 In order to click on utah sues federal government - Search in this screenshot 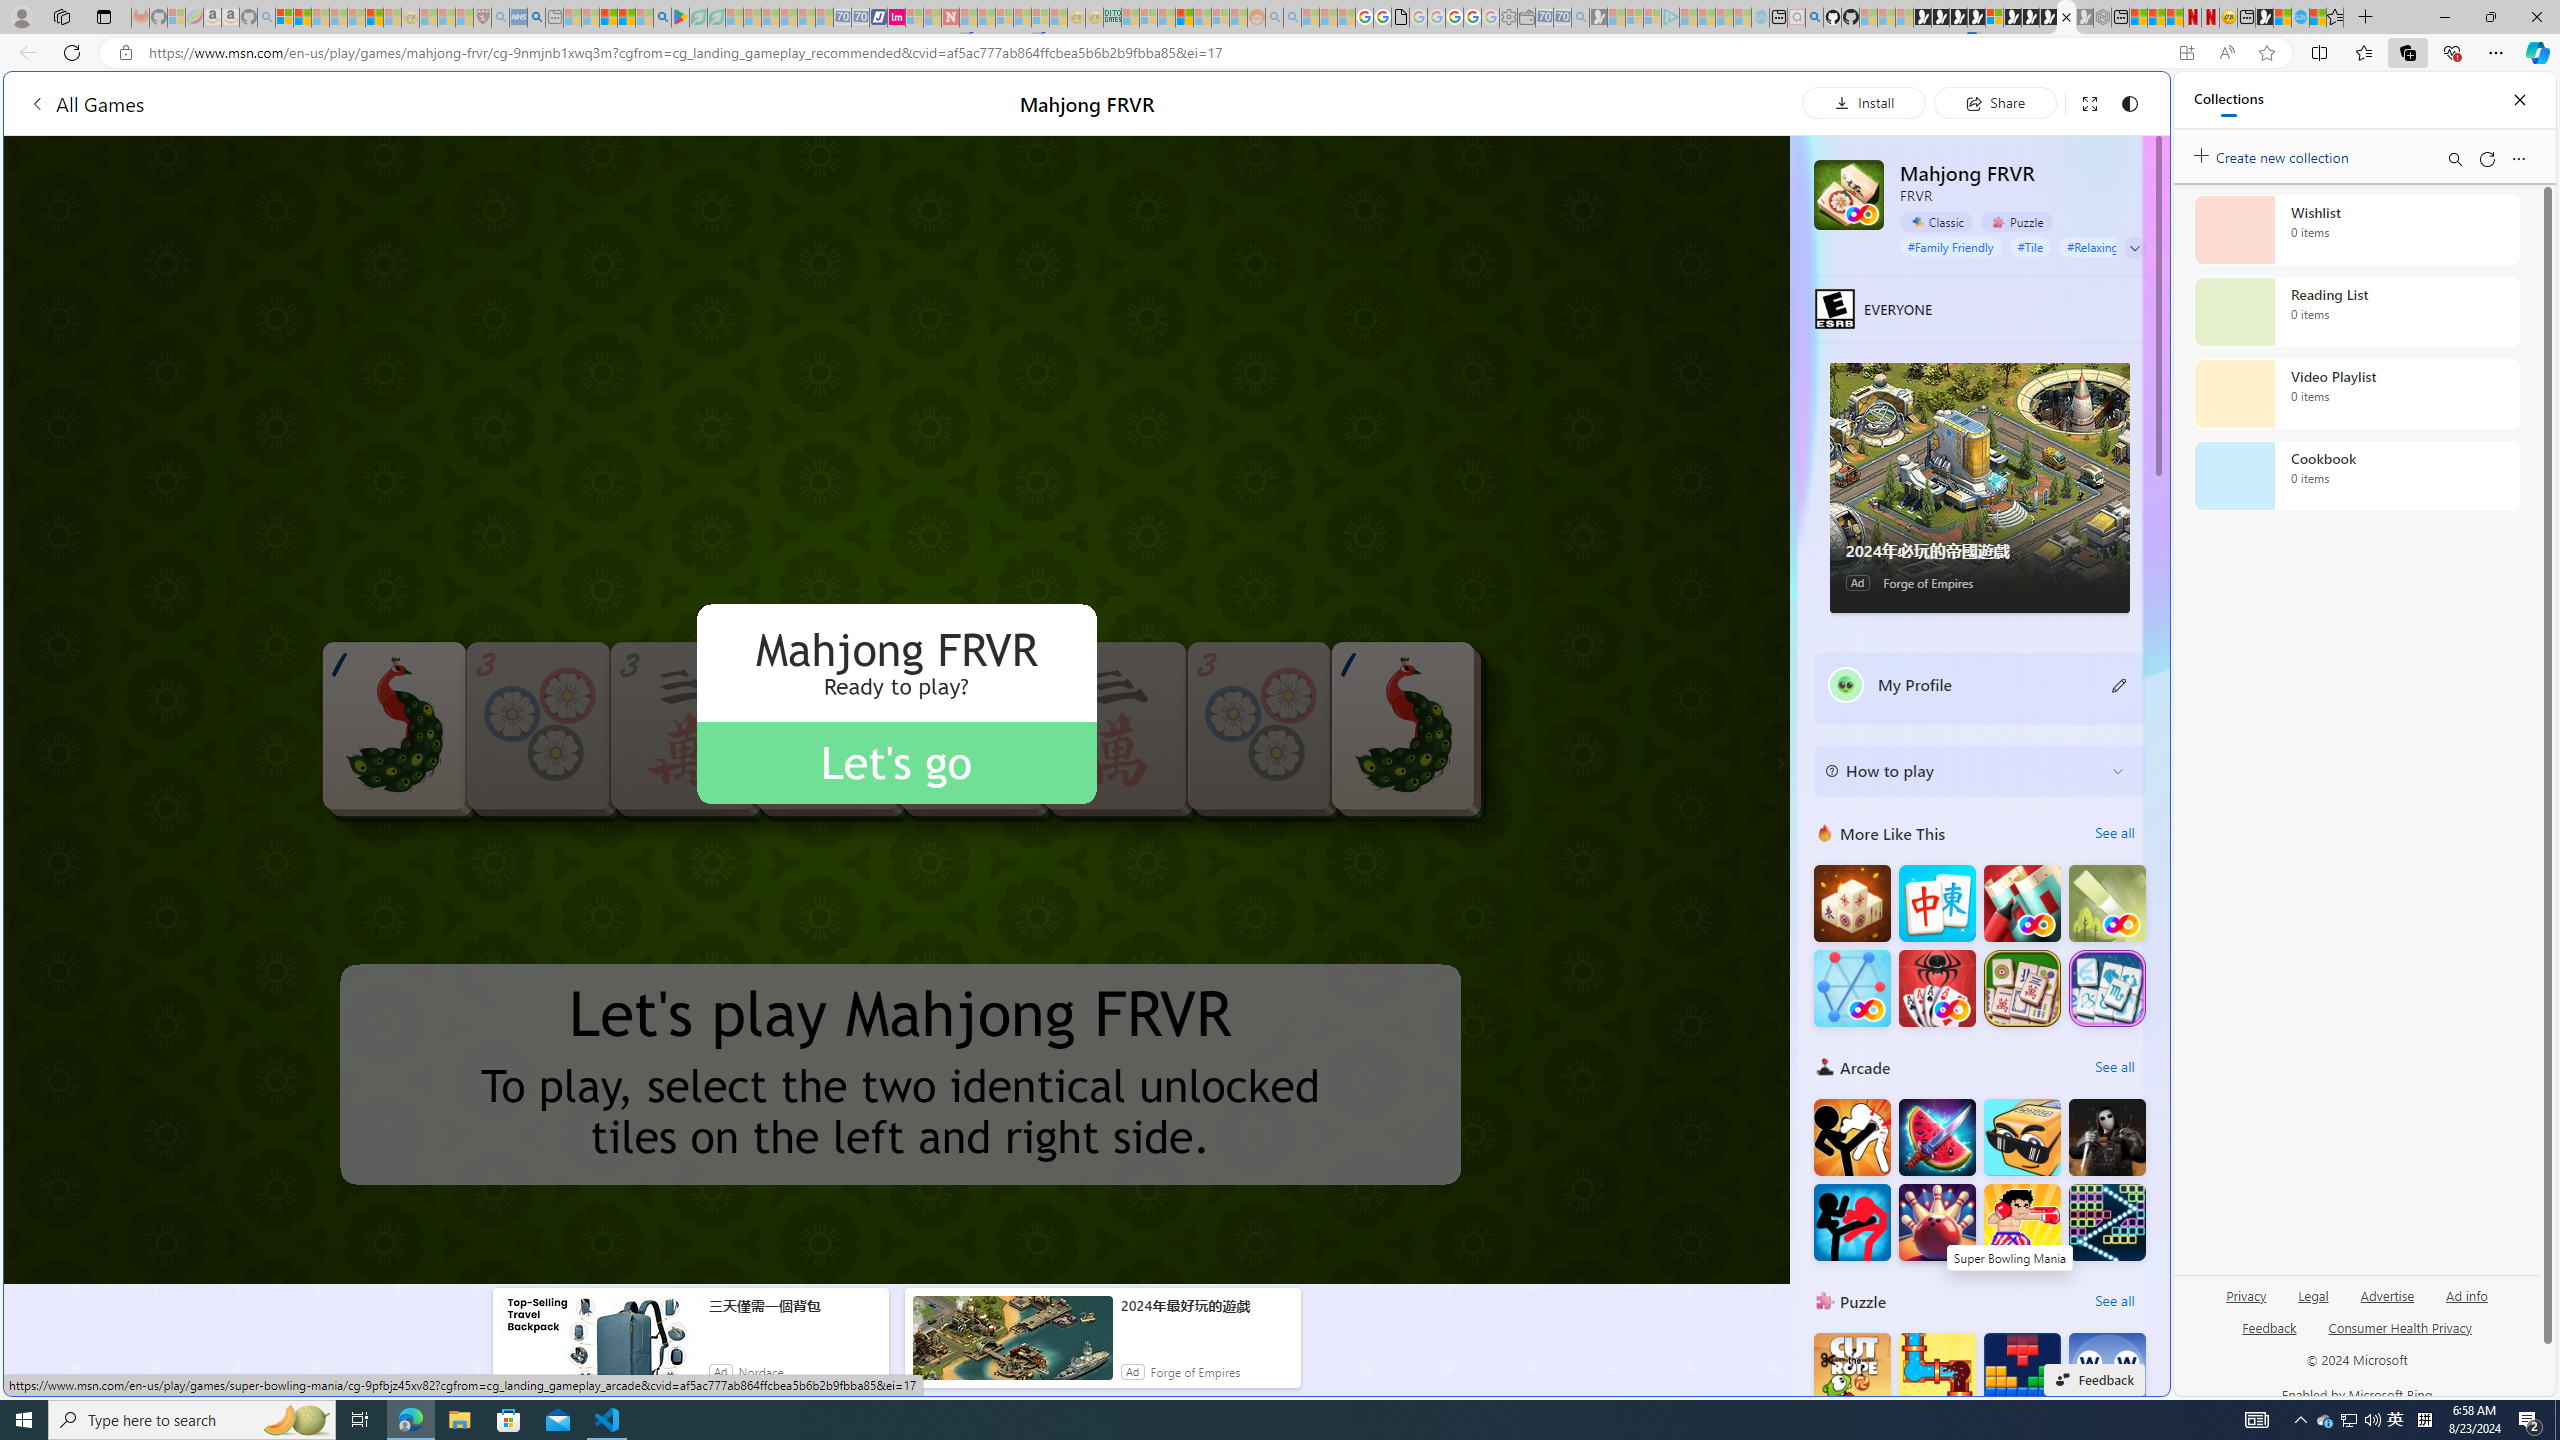, I will do `click(536, 17)`.